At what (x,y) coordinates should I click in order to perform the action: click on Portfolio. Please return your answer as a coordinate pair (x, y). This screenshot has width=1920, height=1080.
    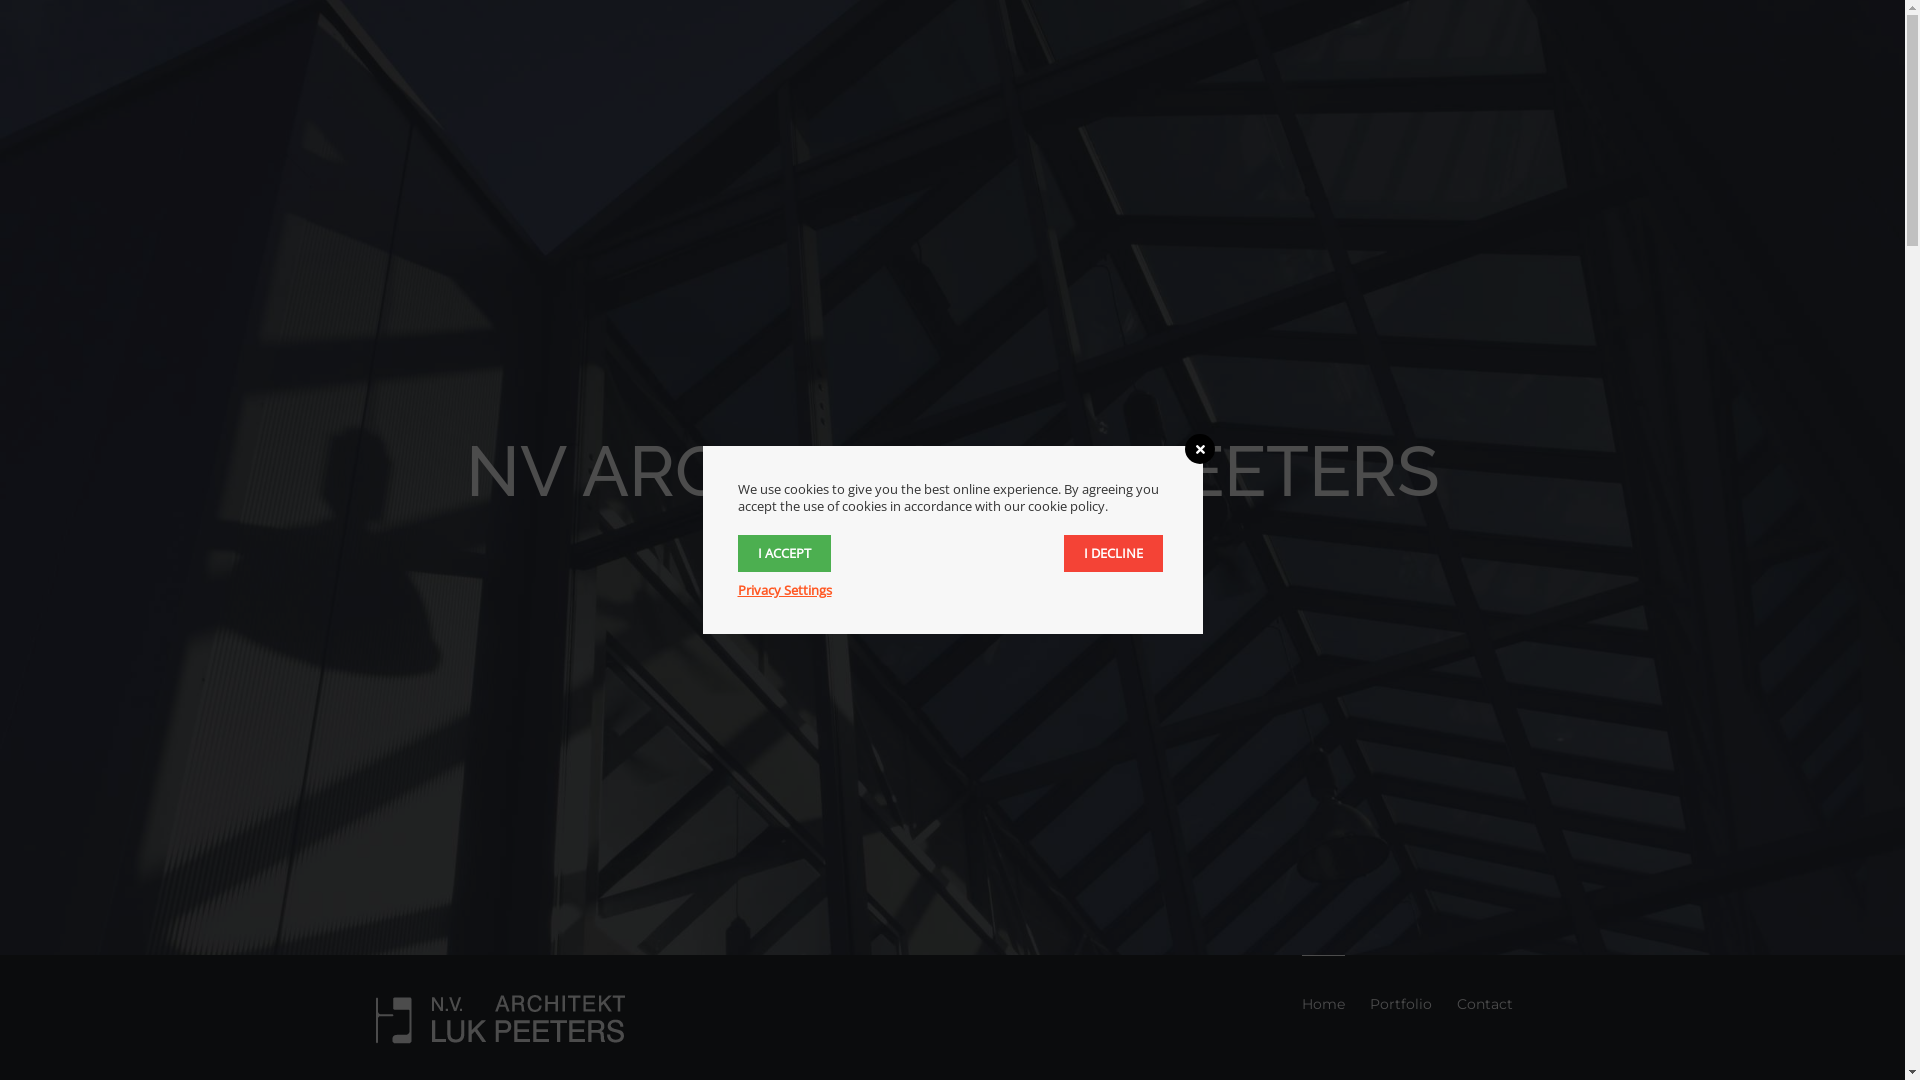
    Looking at the image, I should click on (1401, 1003).